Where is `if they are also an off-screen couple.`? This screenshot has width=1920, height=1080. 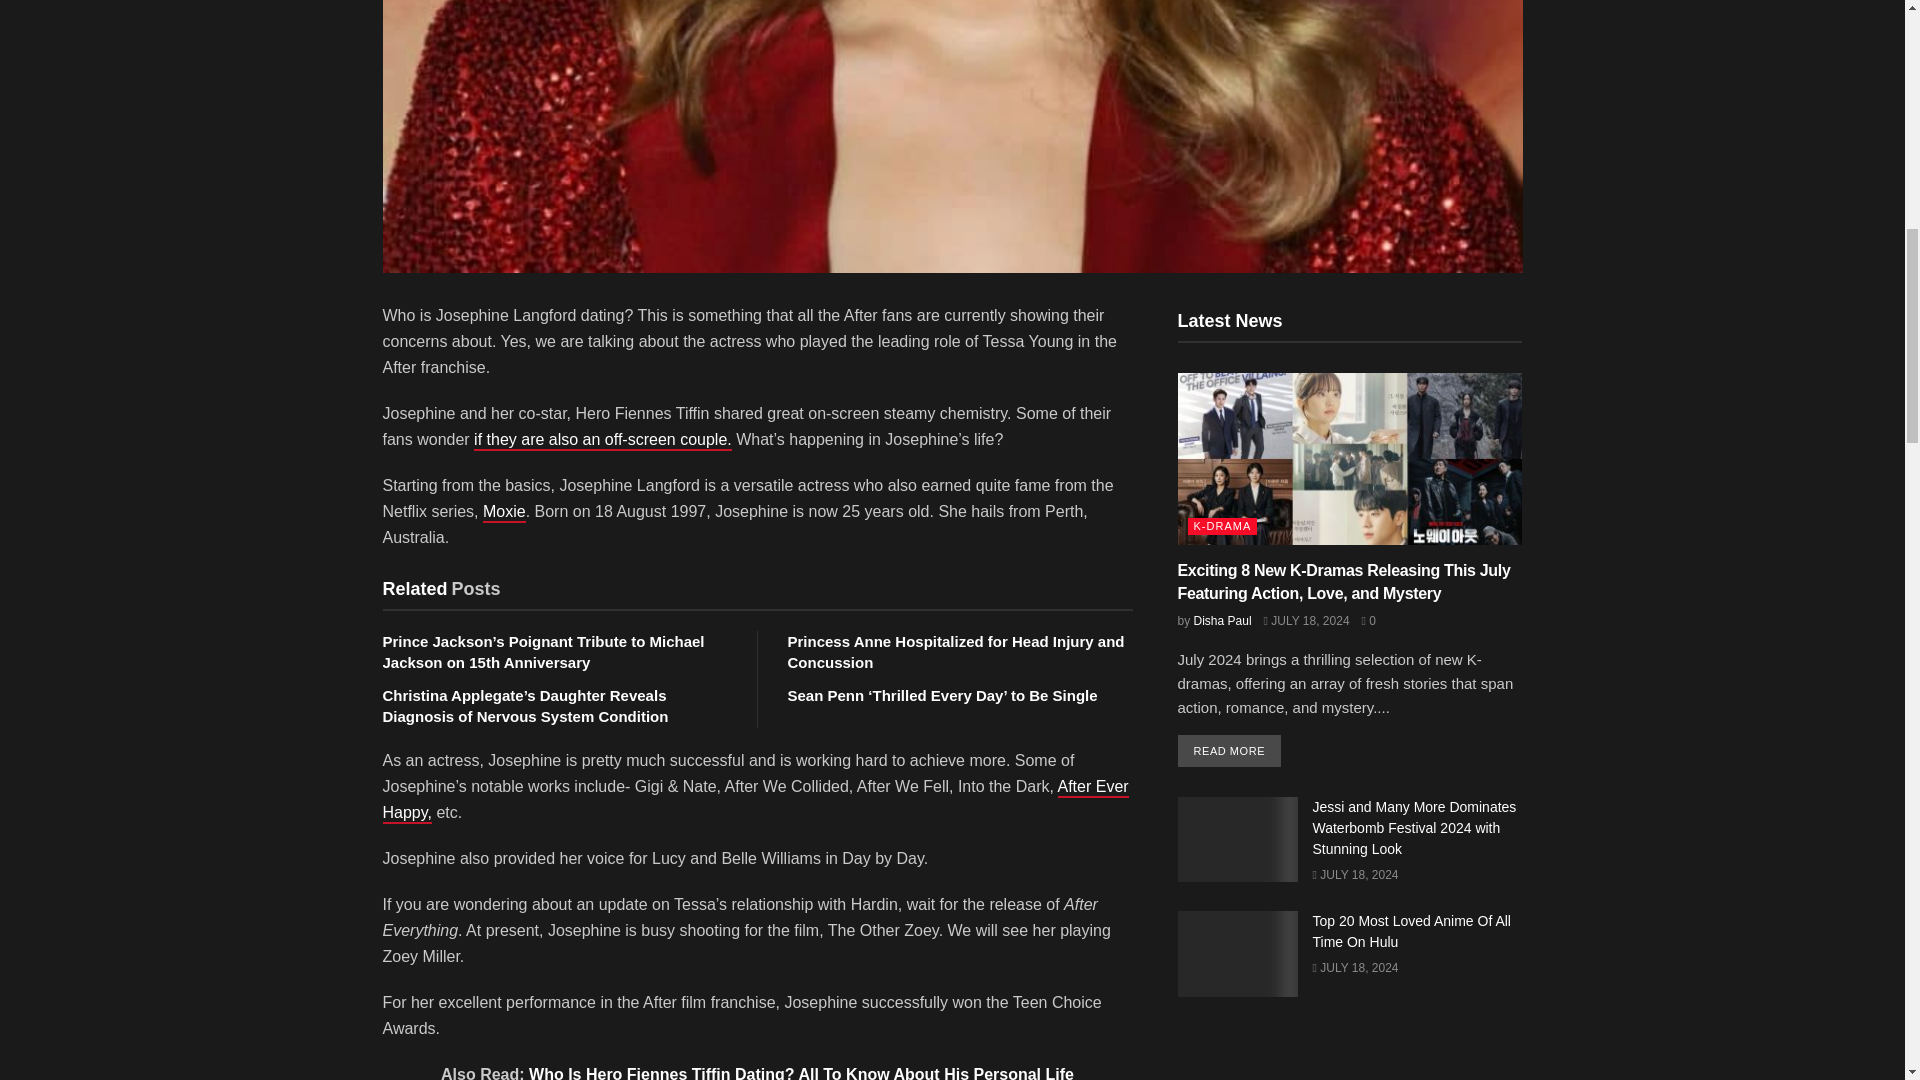
if they are also an off-screen couple. is located at coordinates (602, 440).